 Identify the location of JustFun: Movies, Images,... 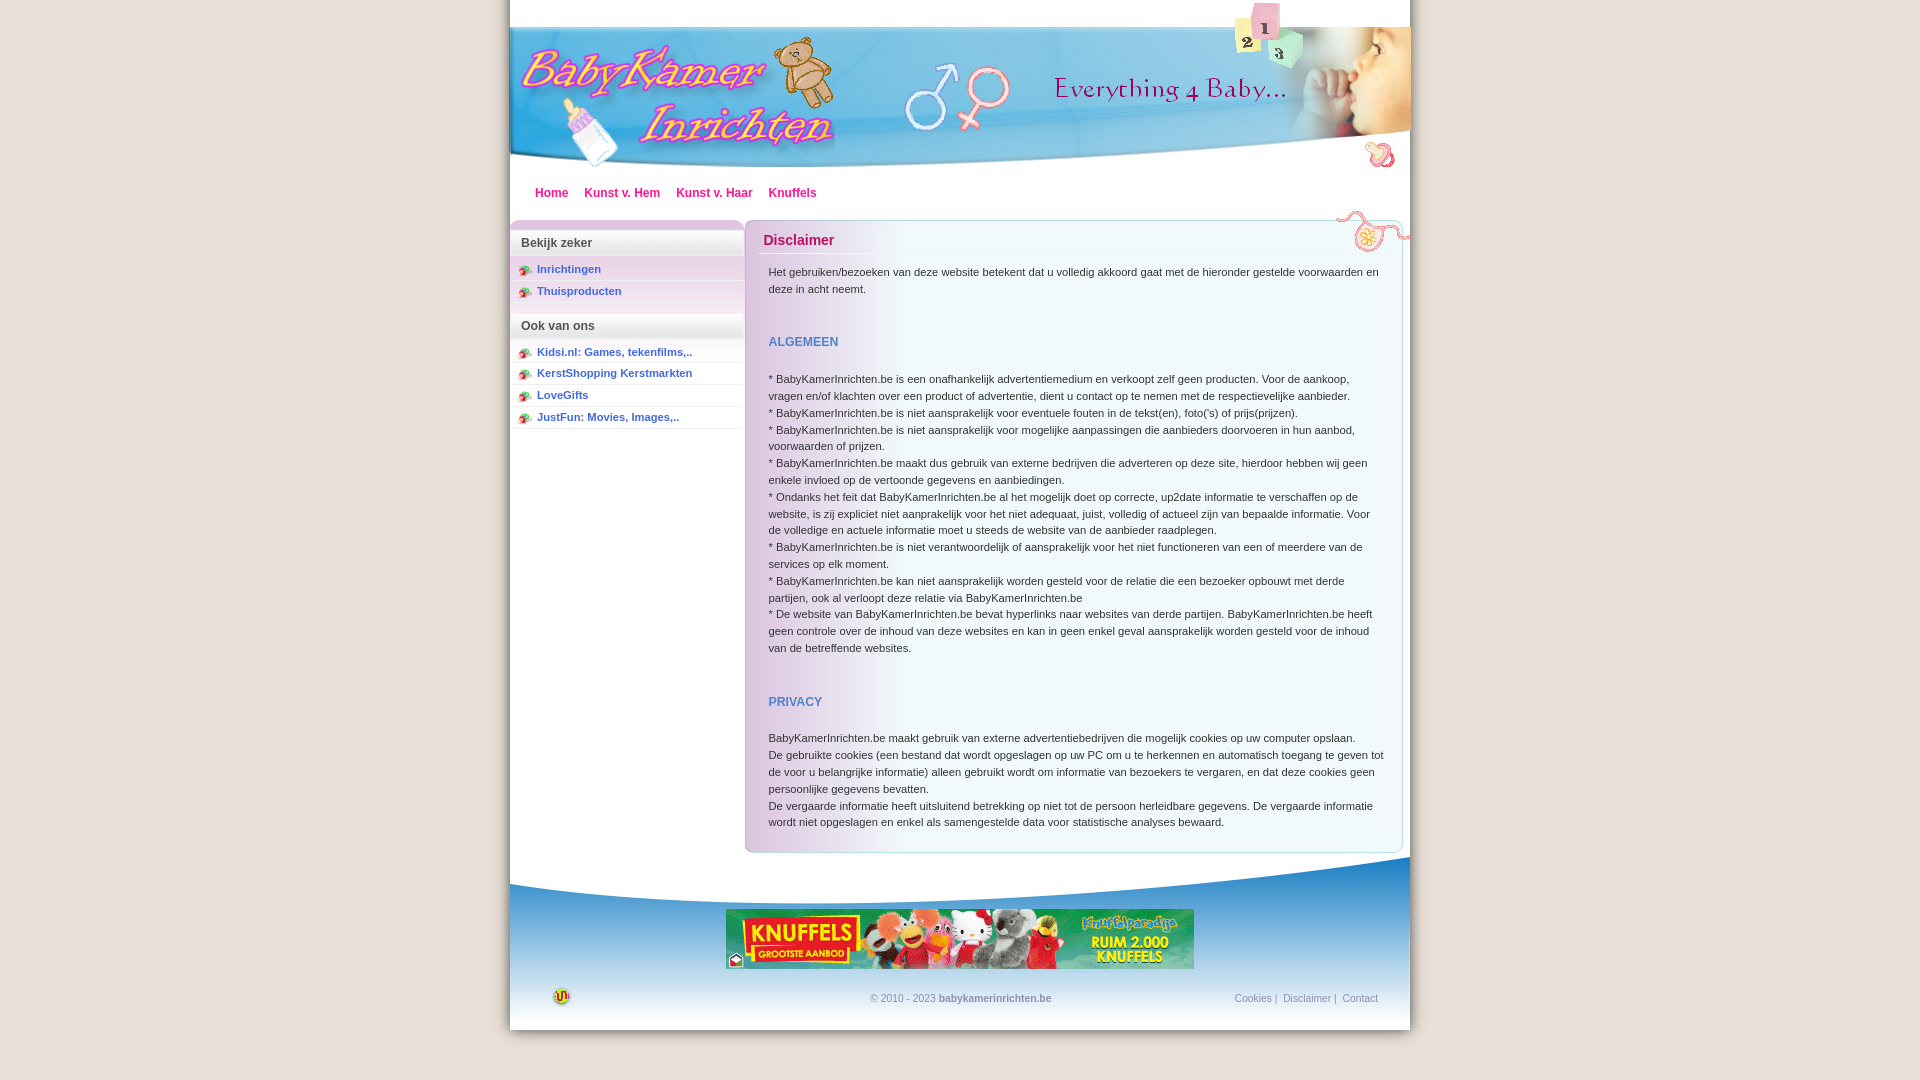
(608, 417).